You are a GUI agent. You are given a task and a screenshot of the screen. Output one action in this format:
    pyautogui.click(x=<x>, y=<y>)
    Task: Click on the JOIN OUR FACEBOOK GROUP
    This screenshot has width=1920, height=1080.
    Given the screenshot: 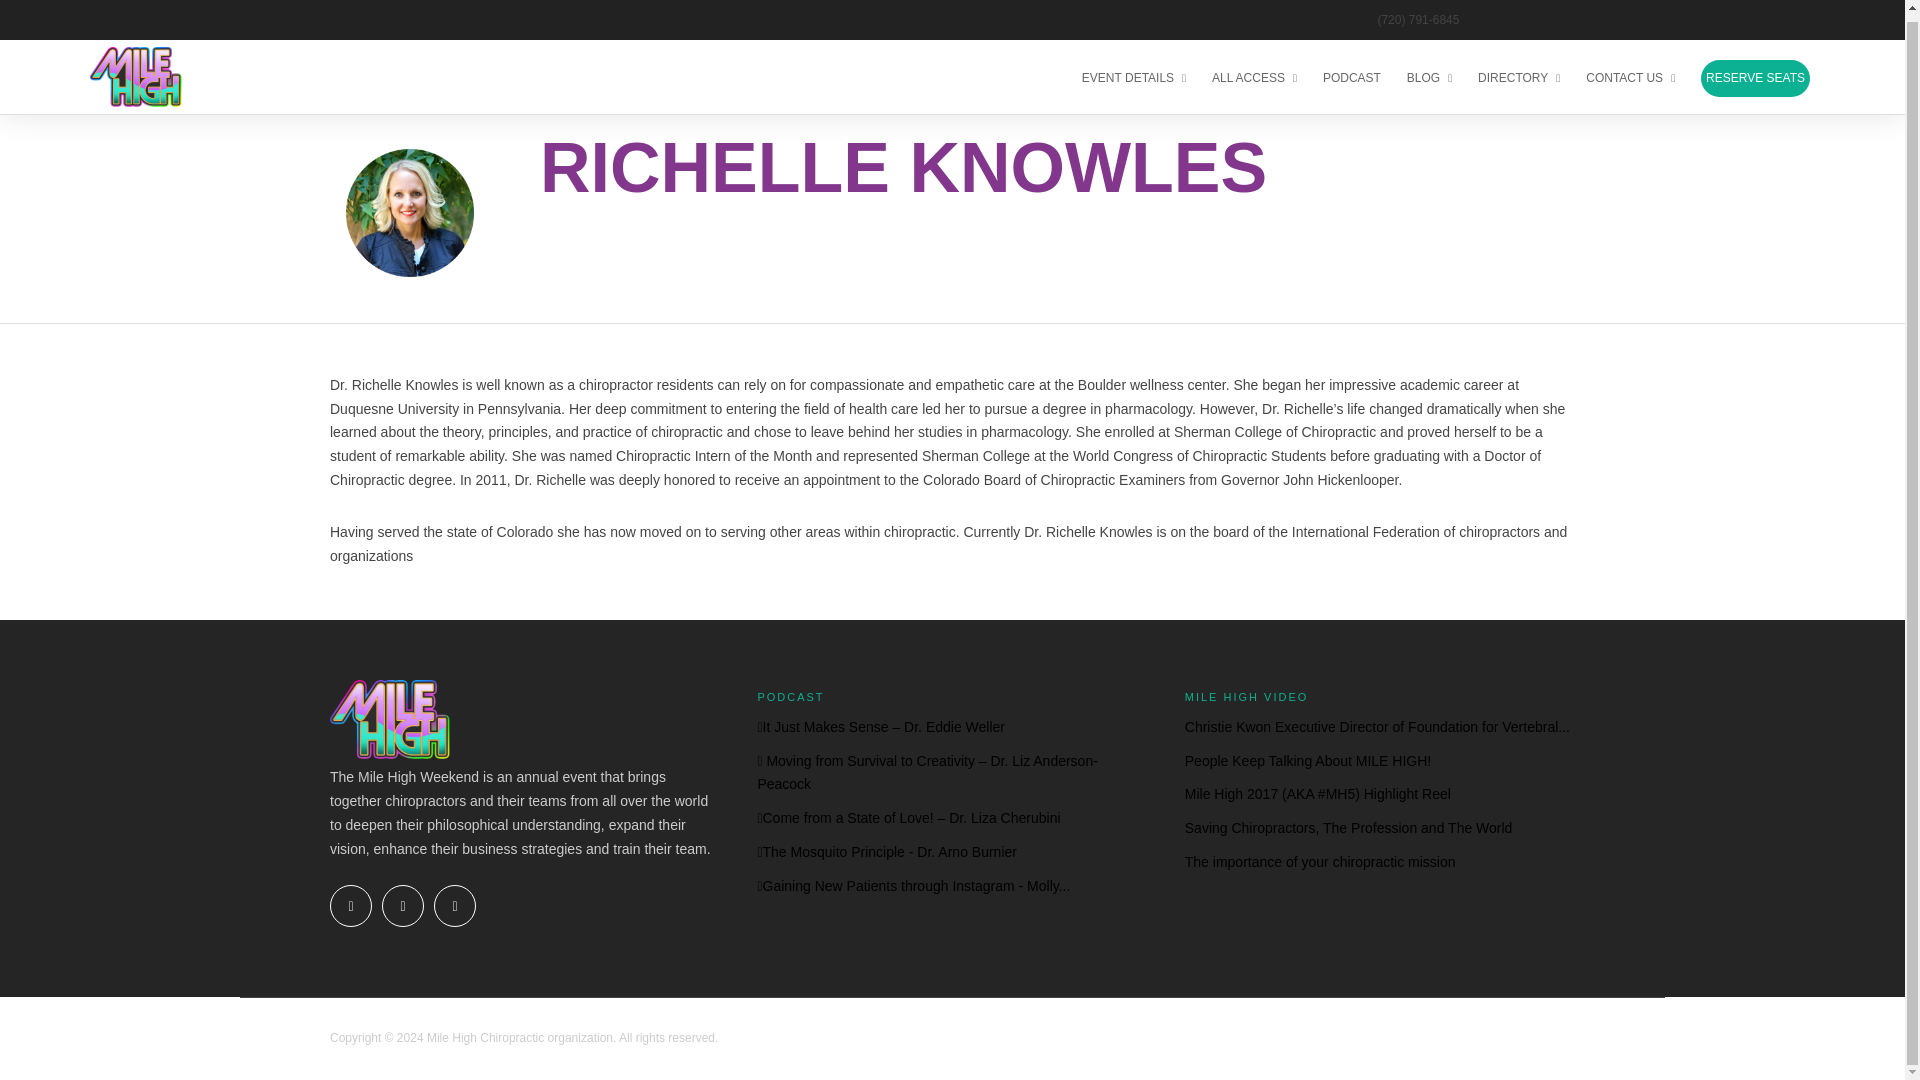 What is the action you would take?
    pyautogui.click(x=1248, y=12)
    